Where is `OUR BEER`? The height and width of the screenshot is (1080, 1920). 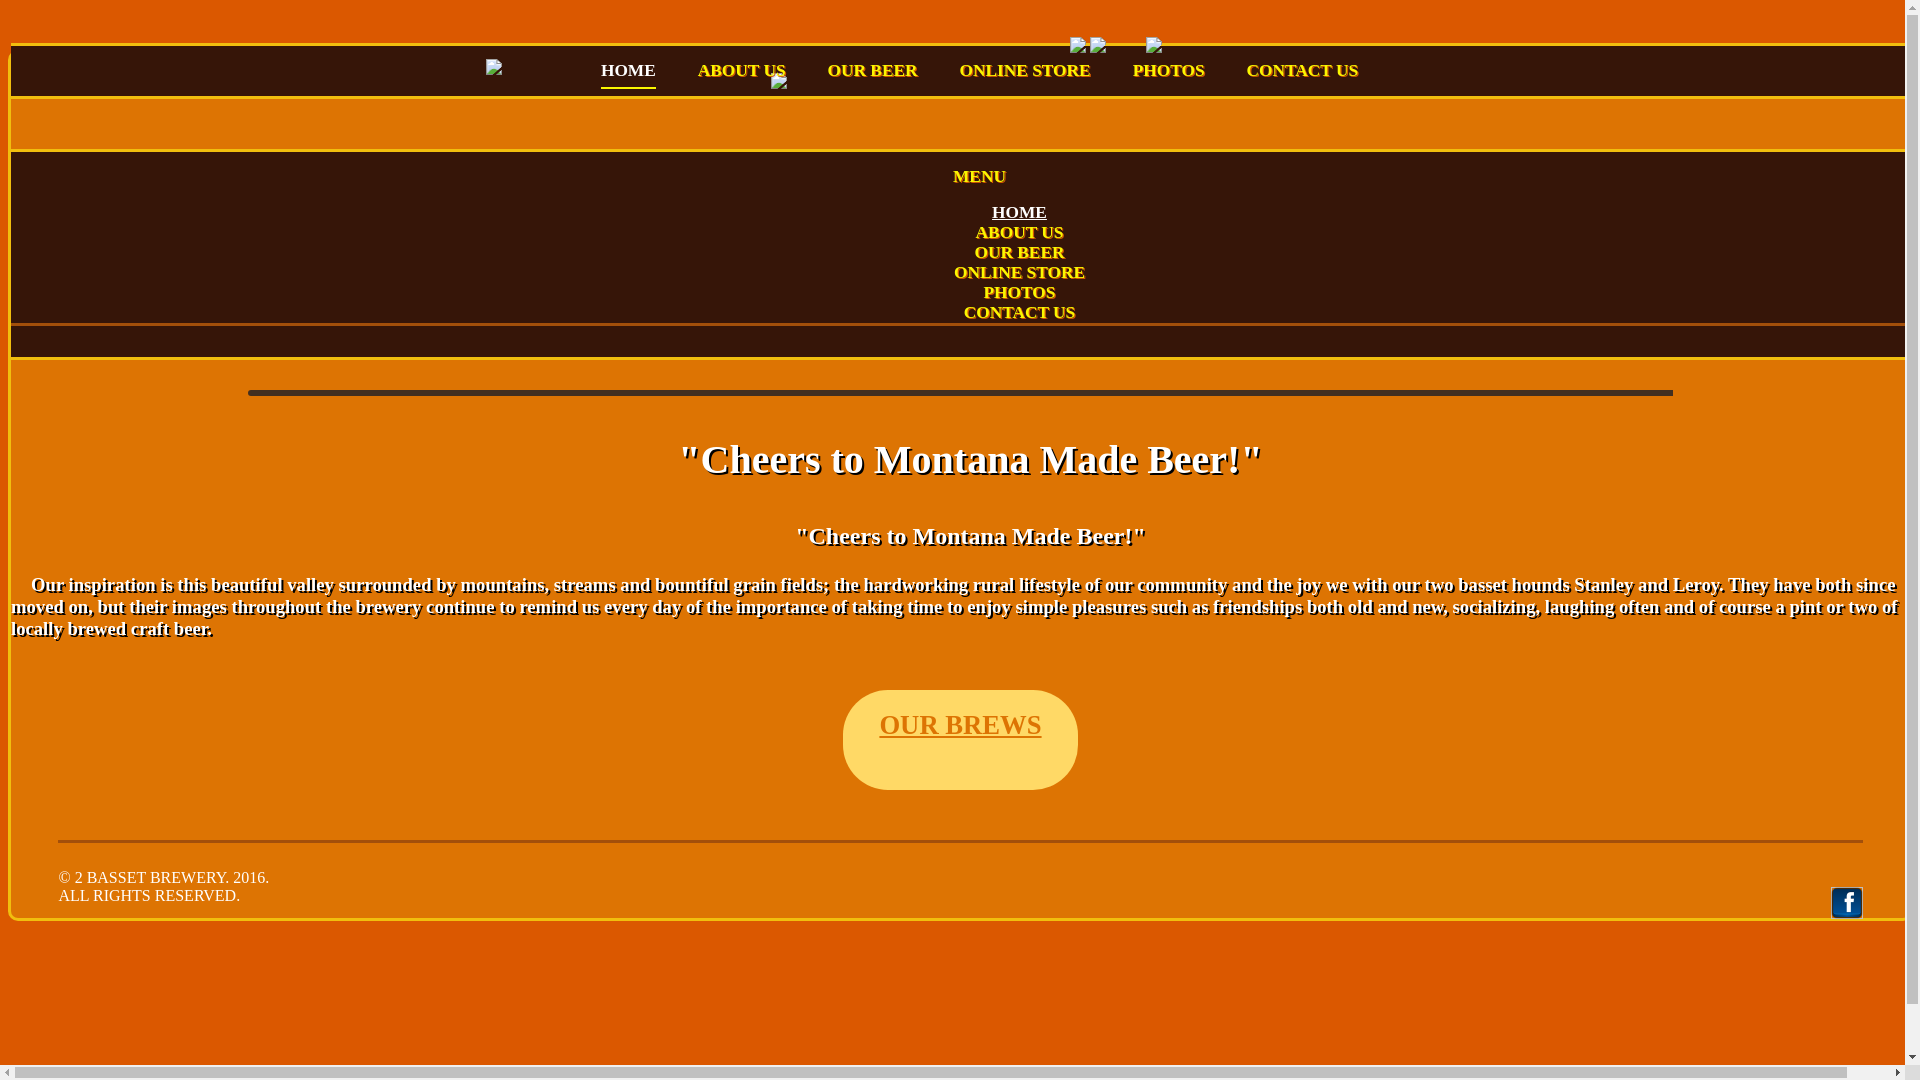
OUR BEER is located at coordinates (873, 74).